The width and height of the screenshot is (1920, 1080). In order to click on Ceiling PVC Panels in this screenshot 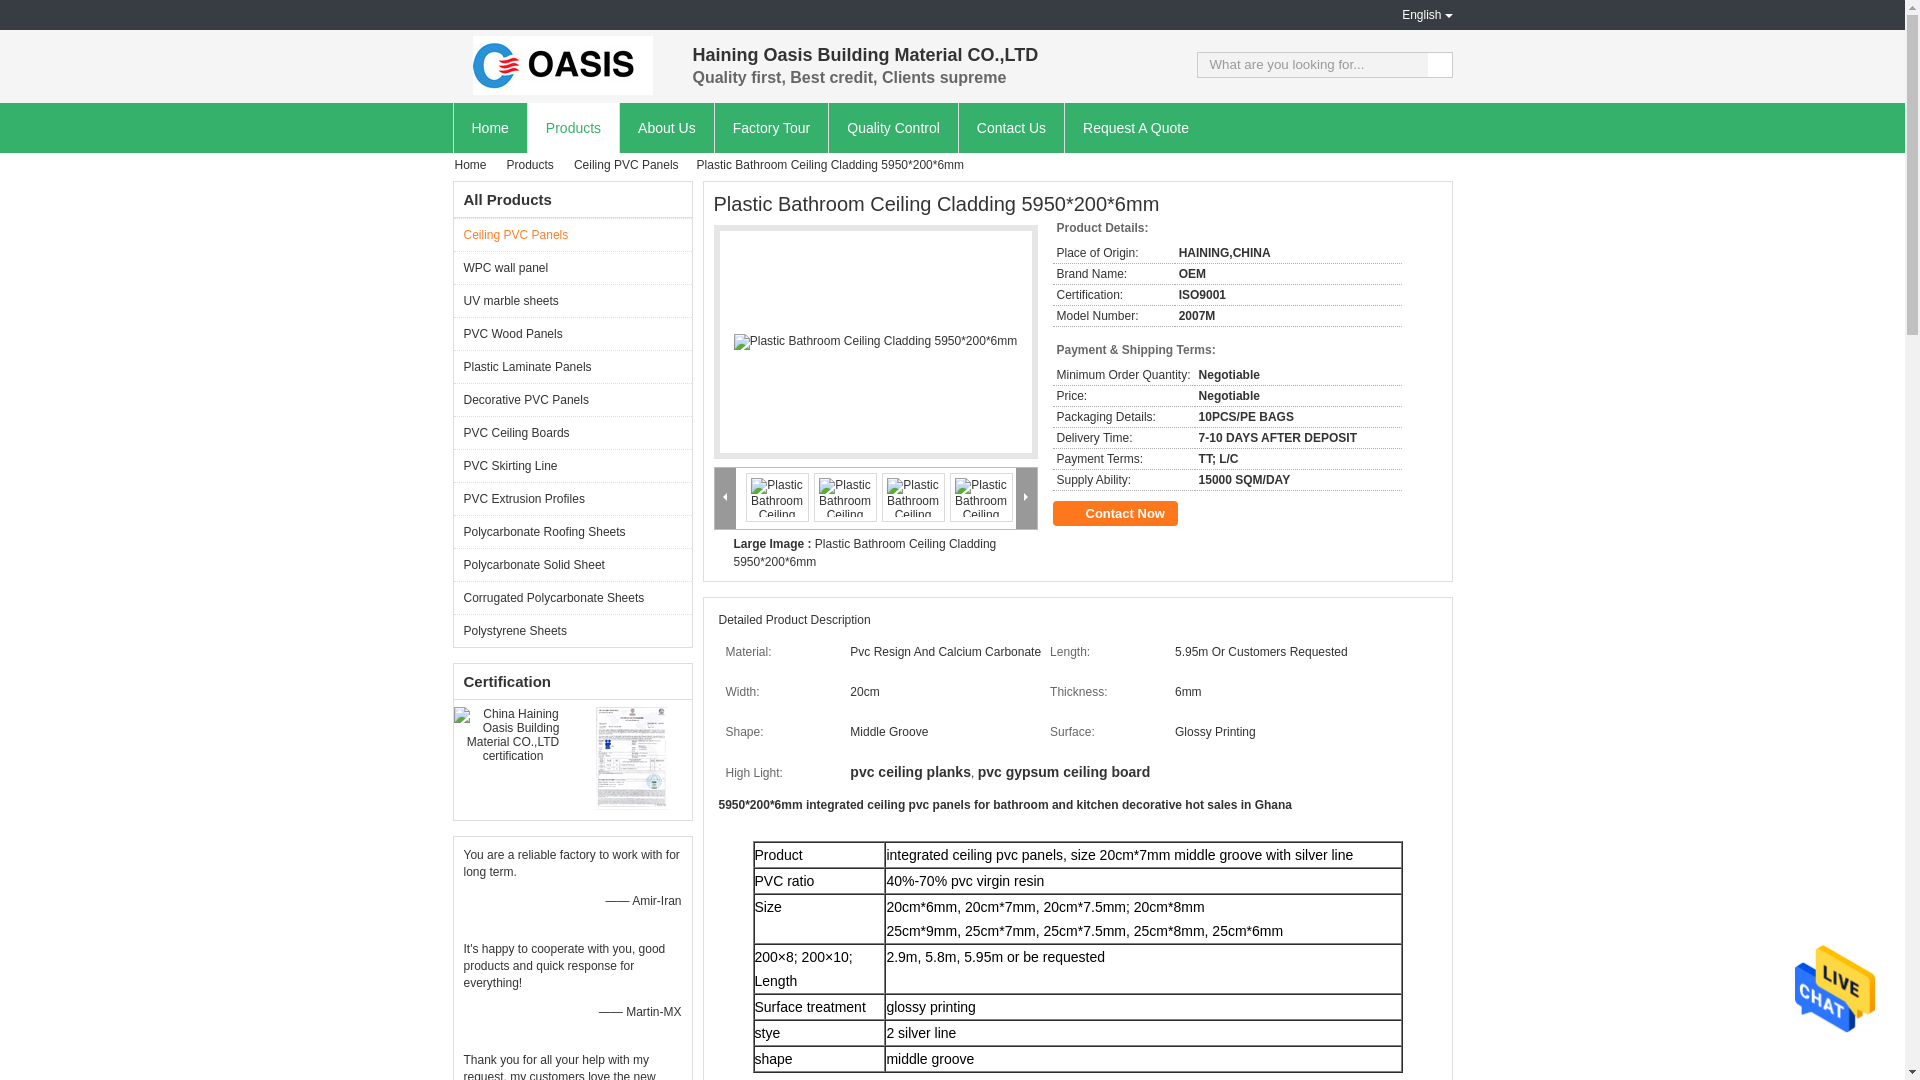, I will do `click(572, 234)`.